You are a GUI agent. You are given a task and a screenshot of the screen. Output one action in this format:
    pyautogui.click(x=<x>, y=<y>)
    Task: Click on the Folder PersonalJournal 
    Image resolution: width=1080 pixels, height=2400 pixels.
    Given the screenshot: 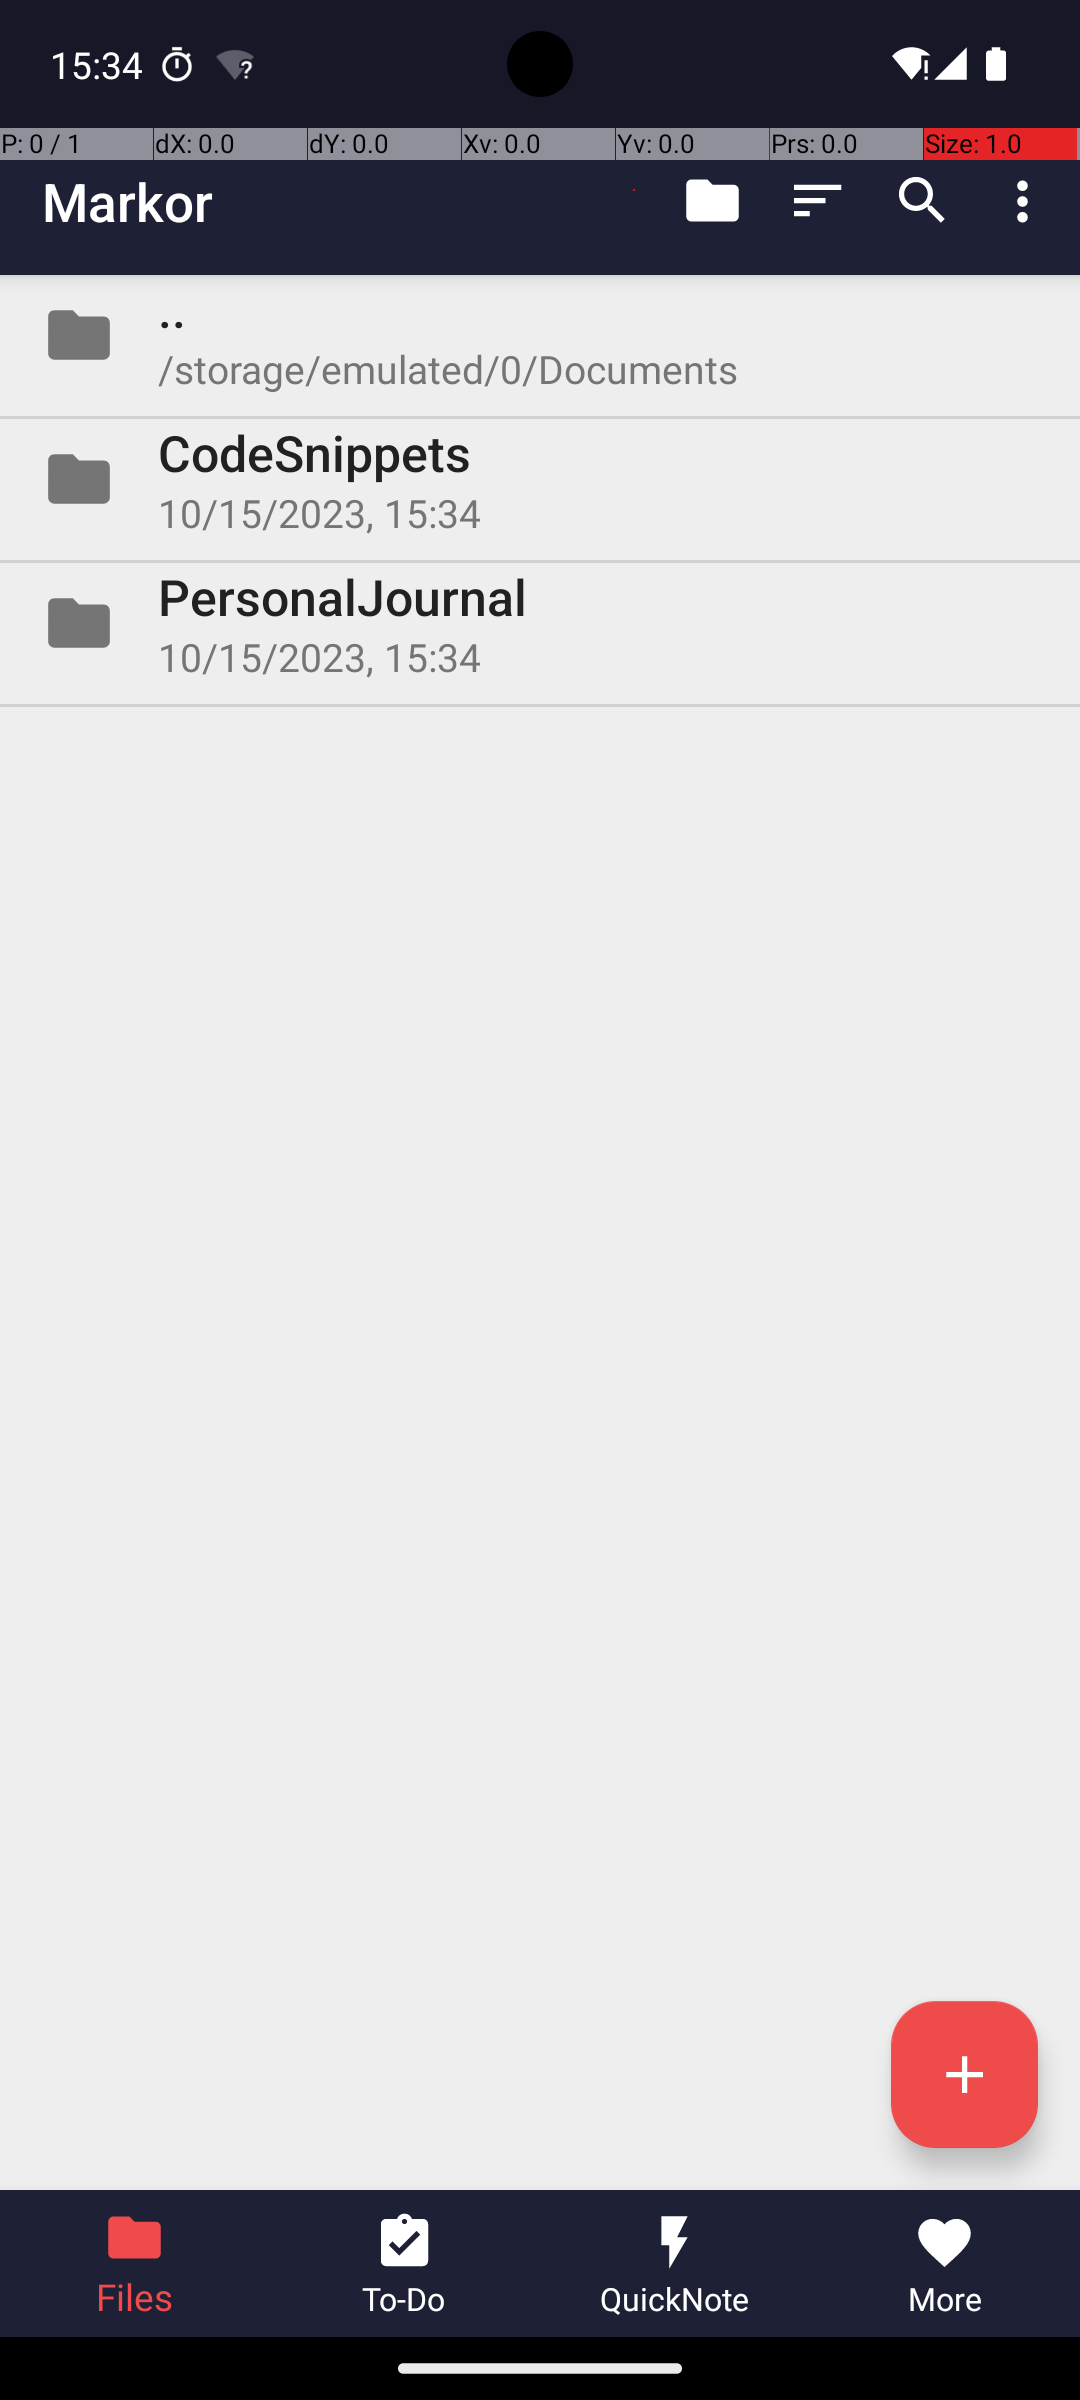 What is the action you would take?
    pyautogui.click(x=540, y=623)
    